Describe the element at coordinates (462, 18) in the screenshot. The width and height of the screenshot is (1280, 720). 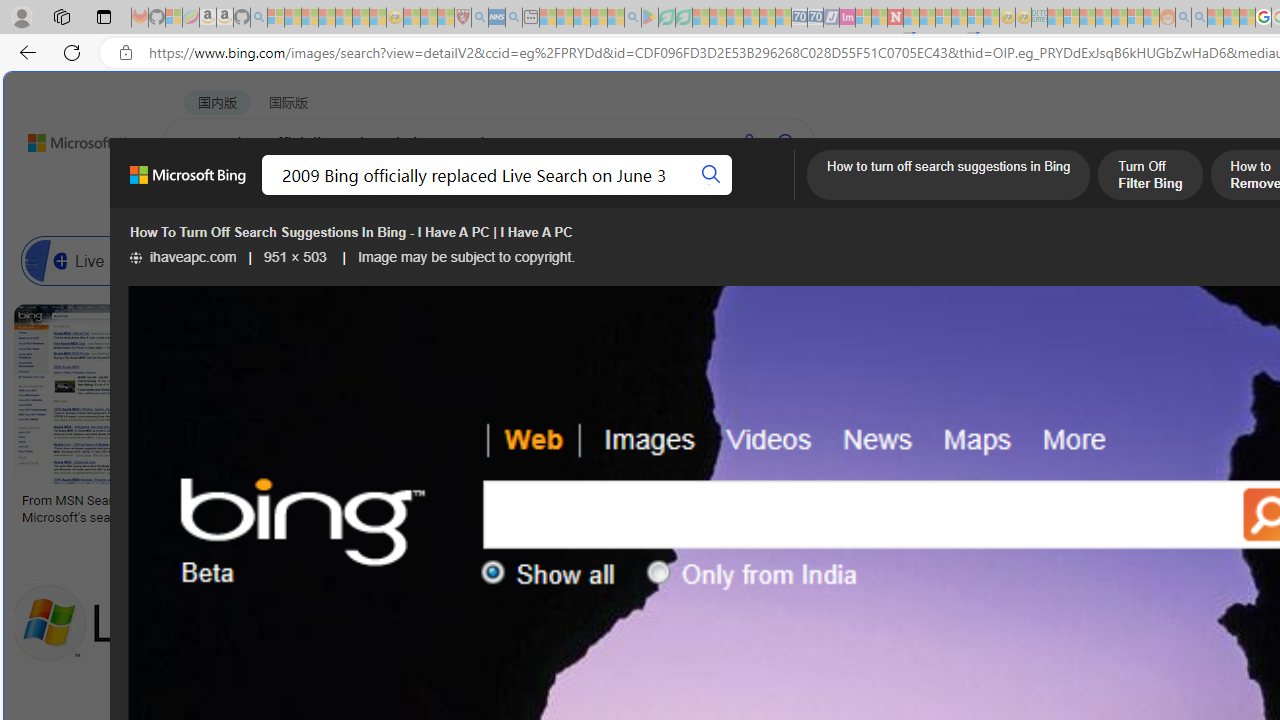
I see `Robert H. Shmerling, MD - Harvard Health - Sleeping` at that location.